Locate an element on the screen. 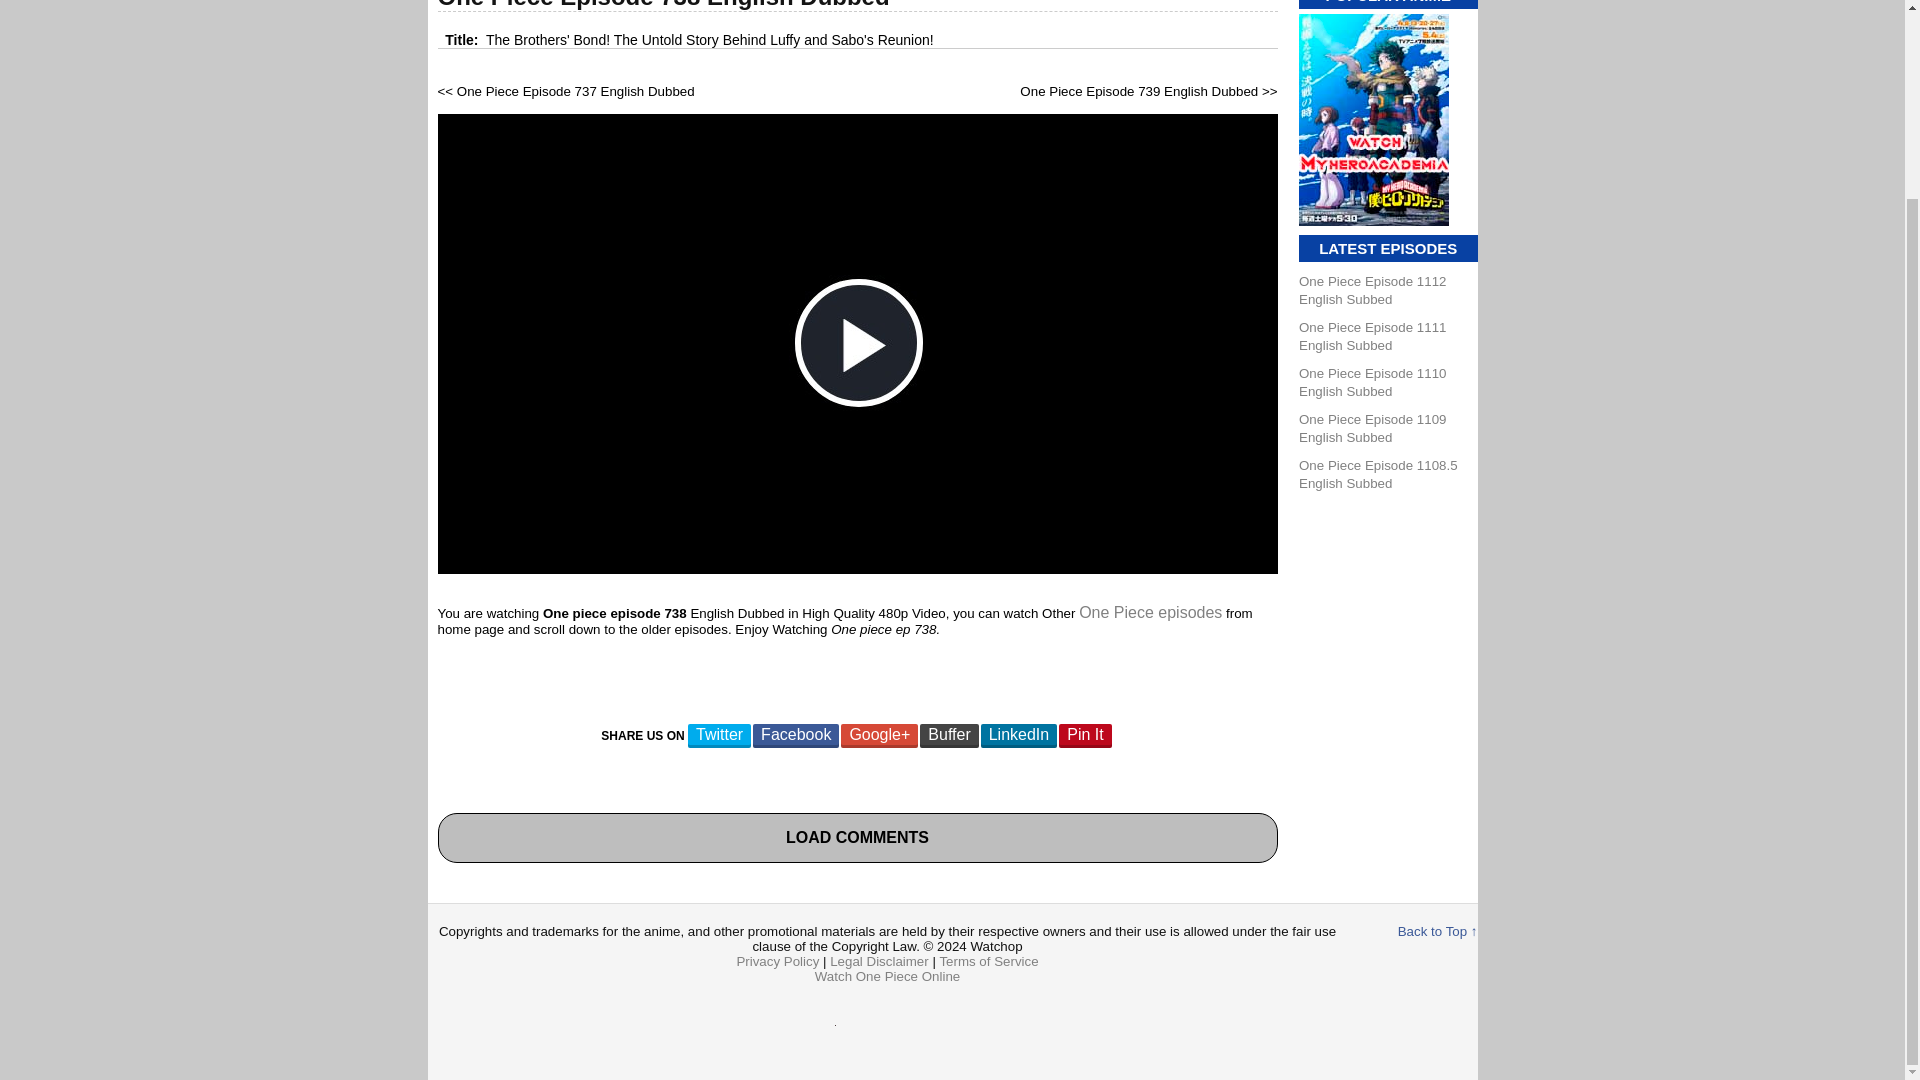 The width and height of the screenshot is (1920, 1080). LOAD COMMENTS is located at coordinates (857, 837).